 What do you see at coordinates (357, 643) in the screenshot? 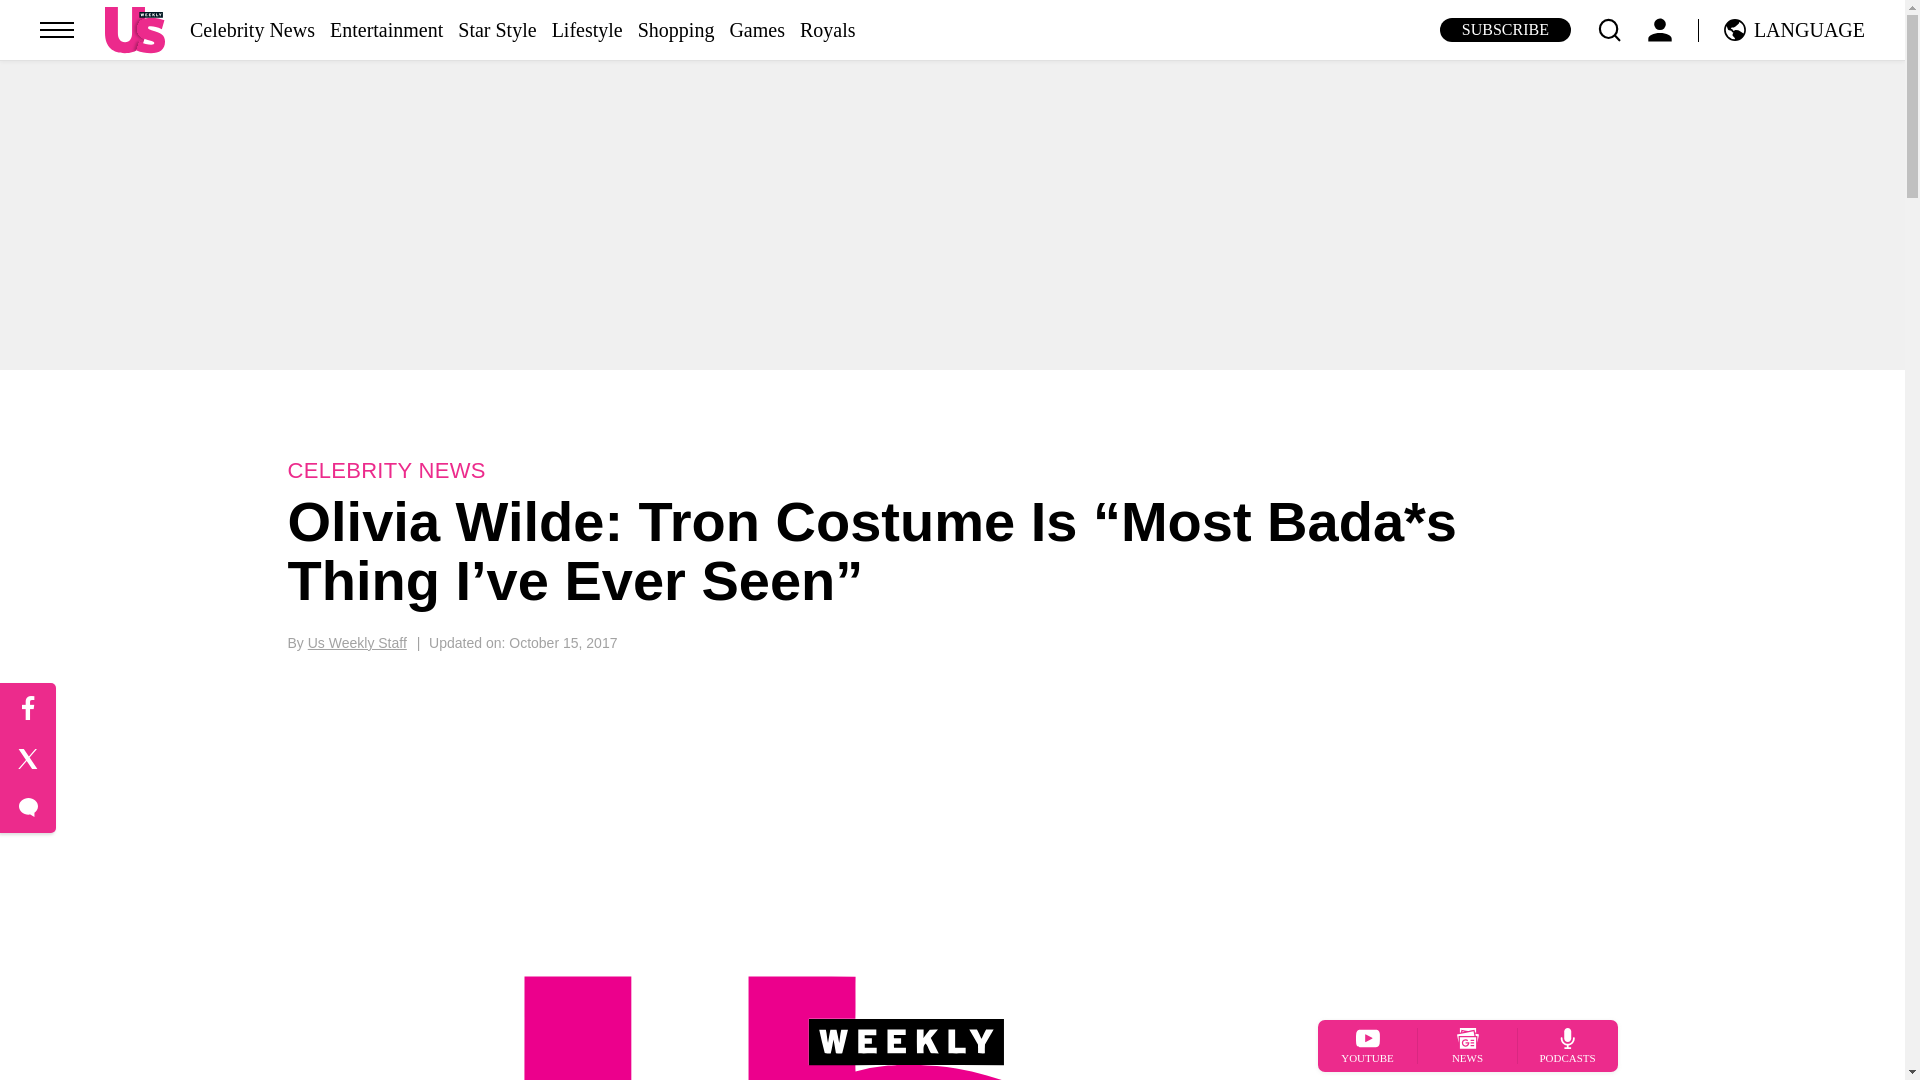
I see `Posts by Us Weekly Staff` at bounding box center [357, 643].